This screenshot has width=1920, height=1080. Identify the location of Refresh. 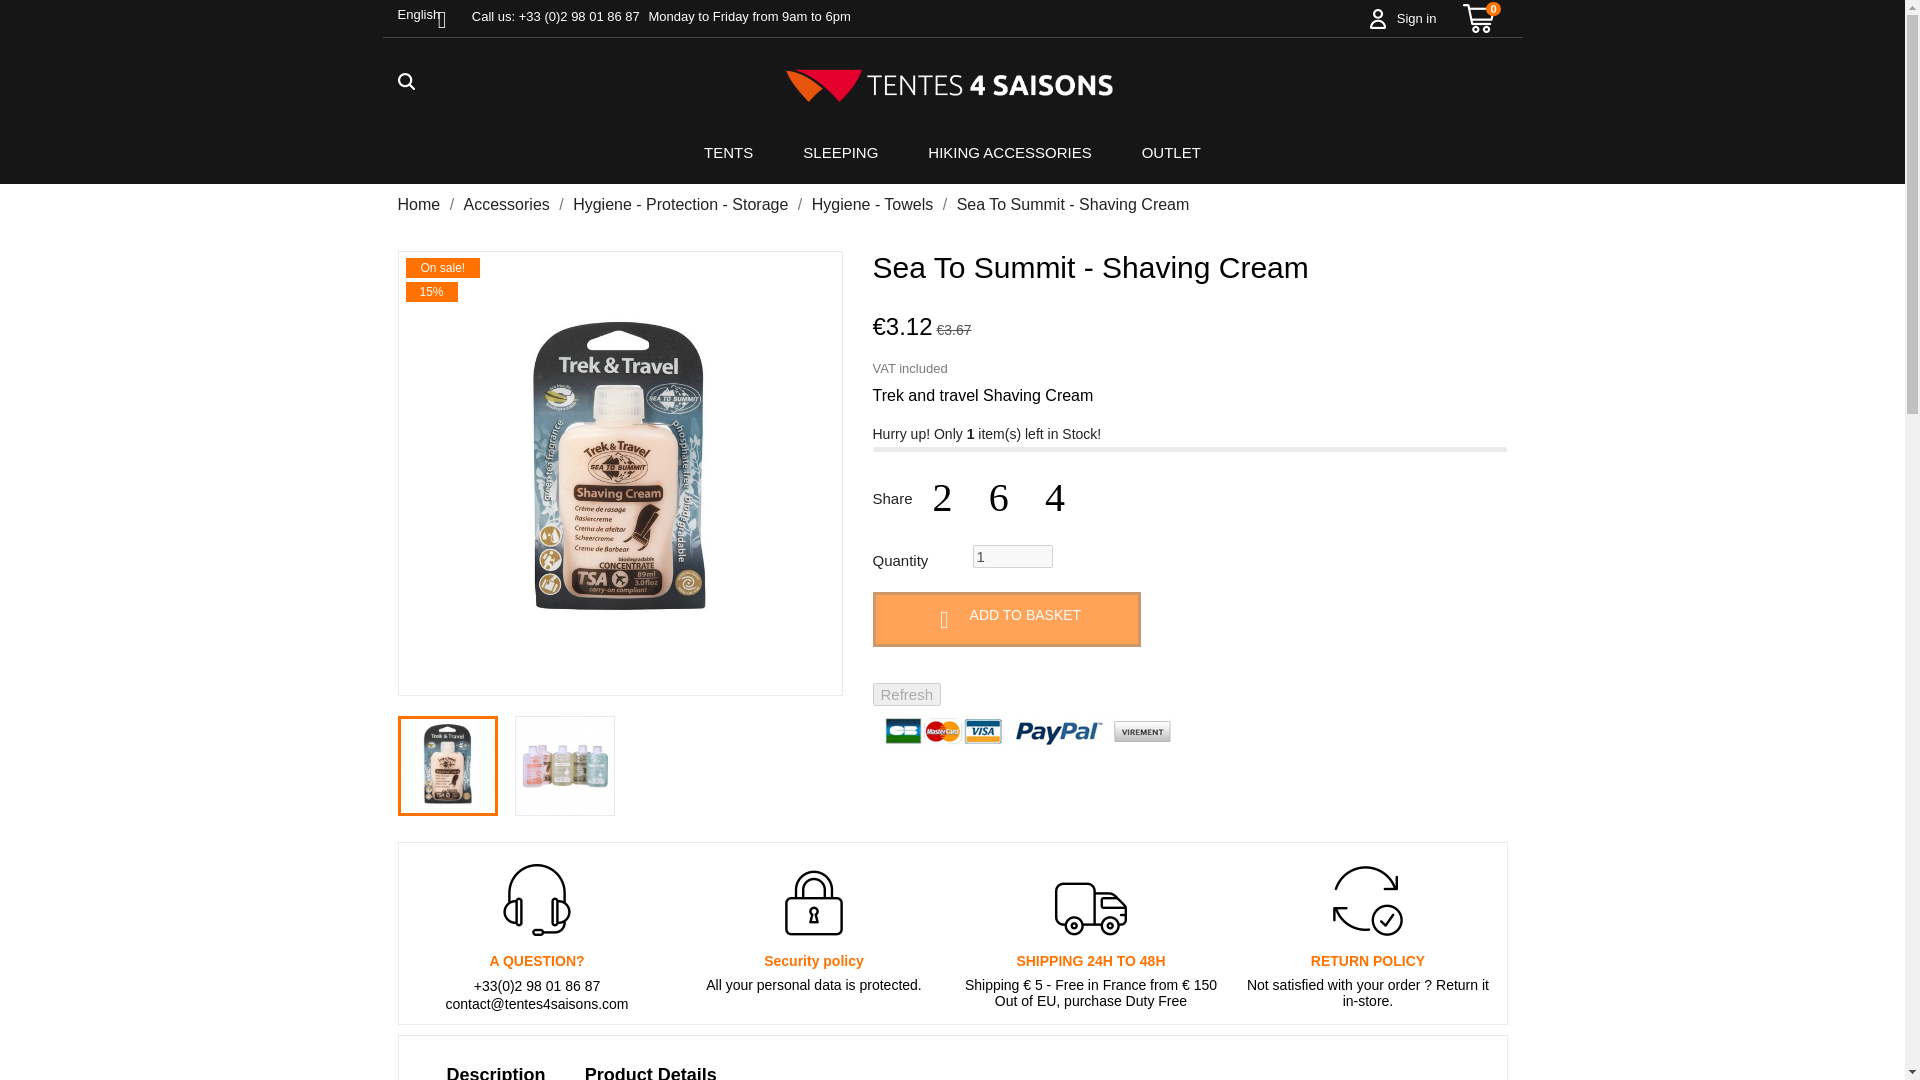
(906, 694).